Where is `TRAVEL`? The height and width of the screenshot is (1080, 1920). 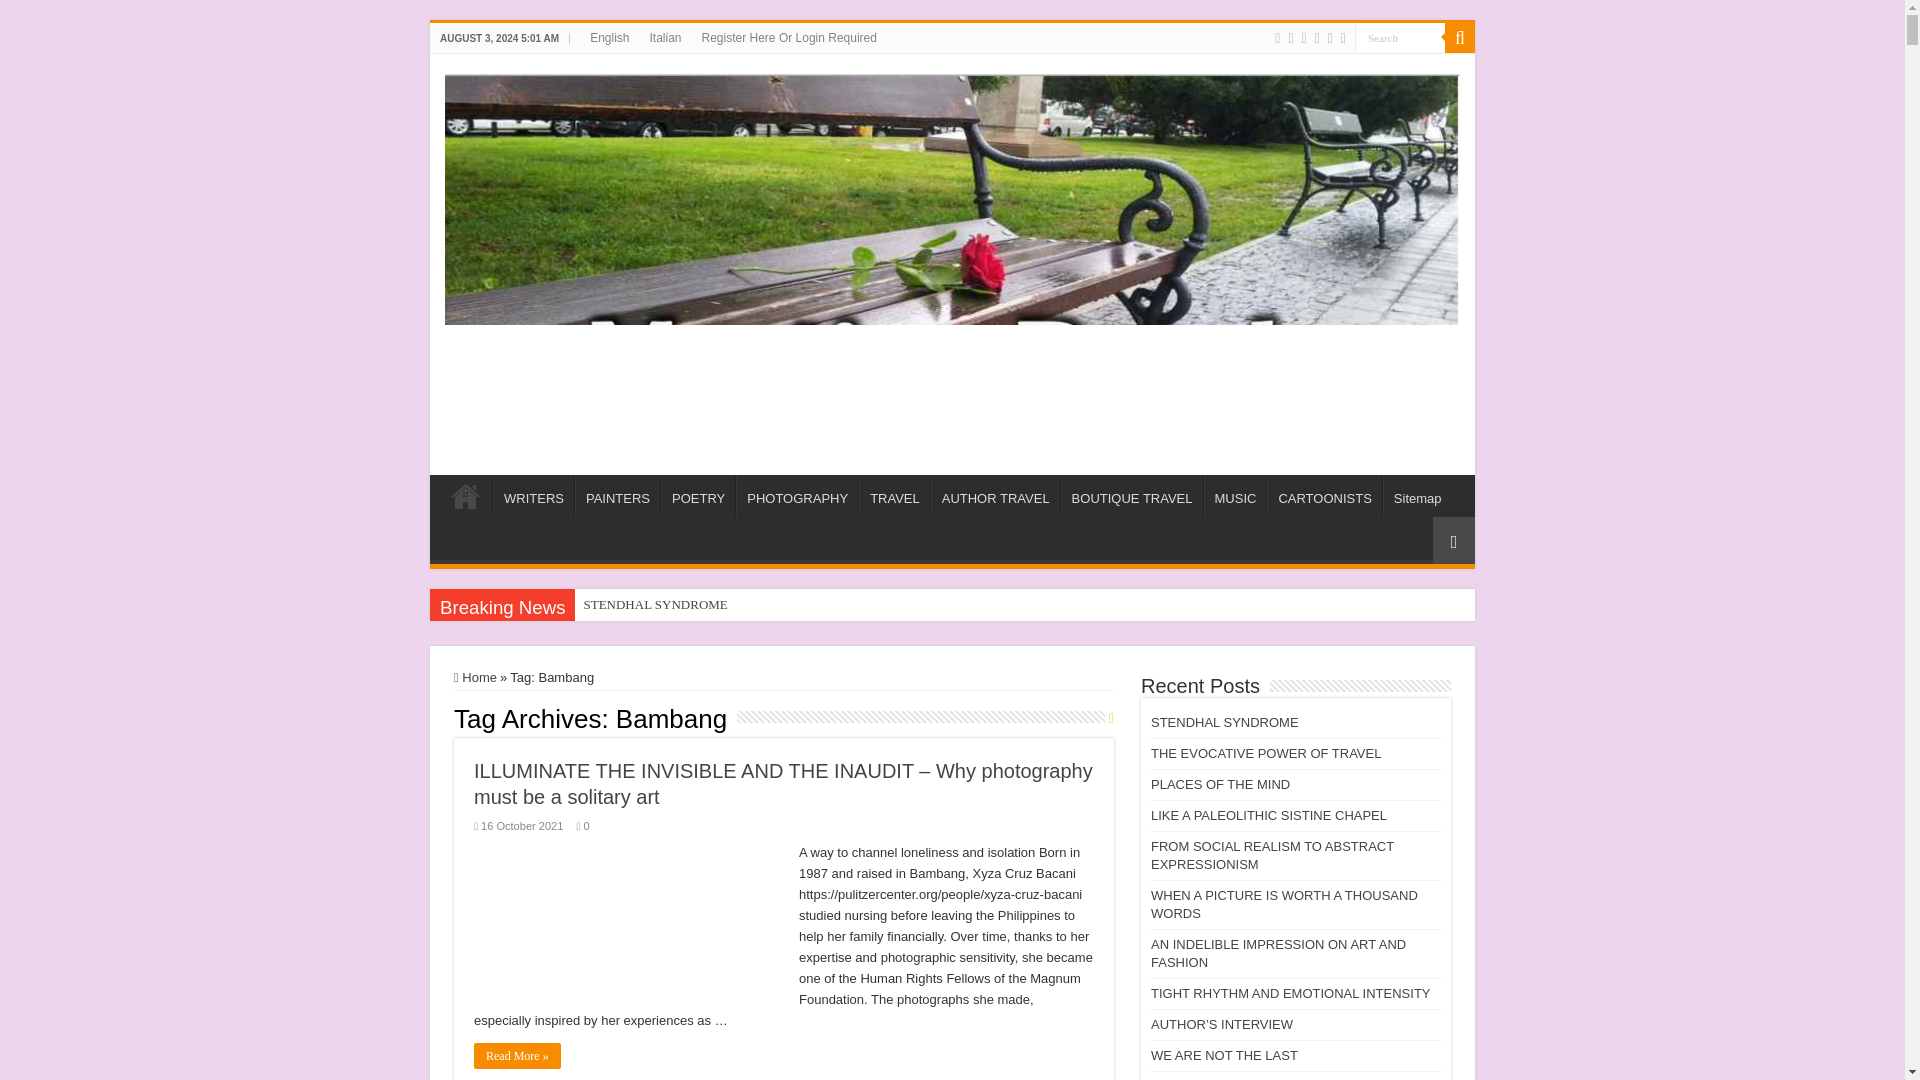
TRAVEL is located at coordinates (894, 496).